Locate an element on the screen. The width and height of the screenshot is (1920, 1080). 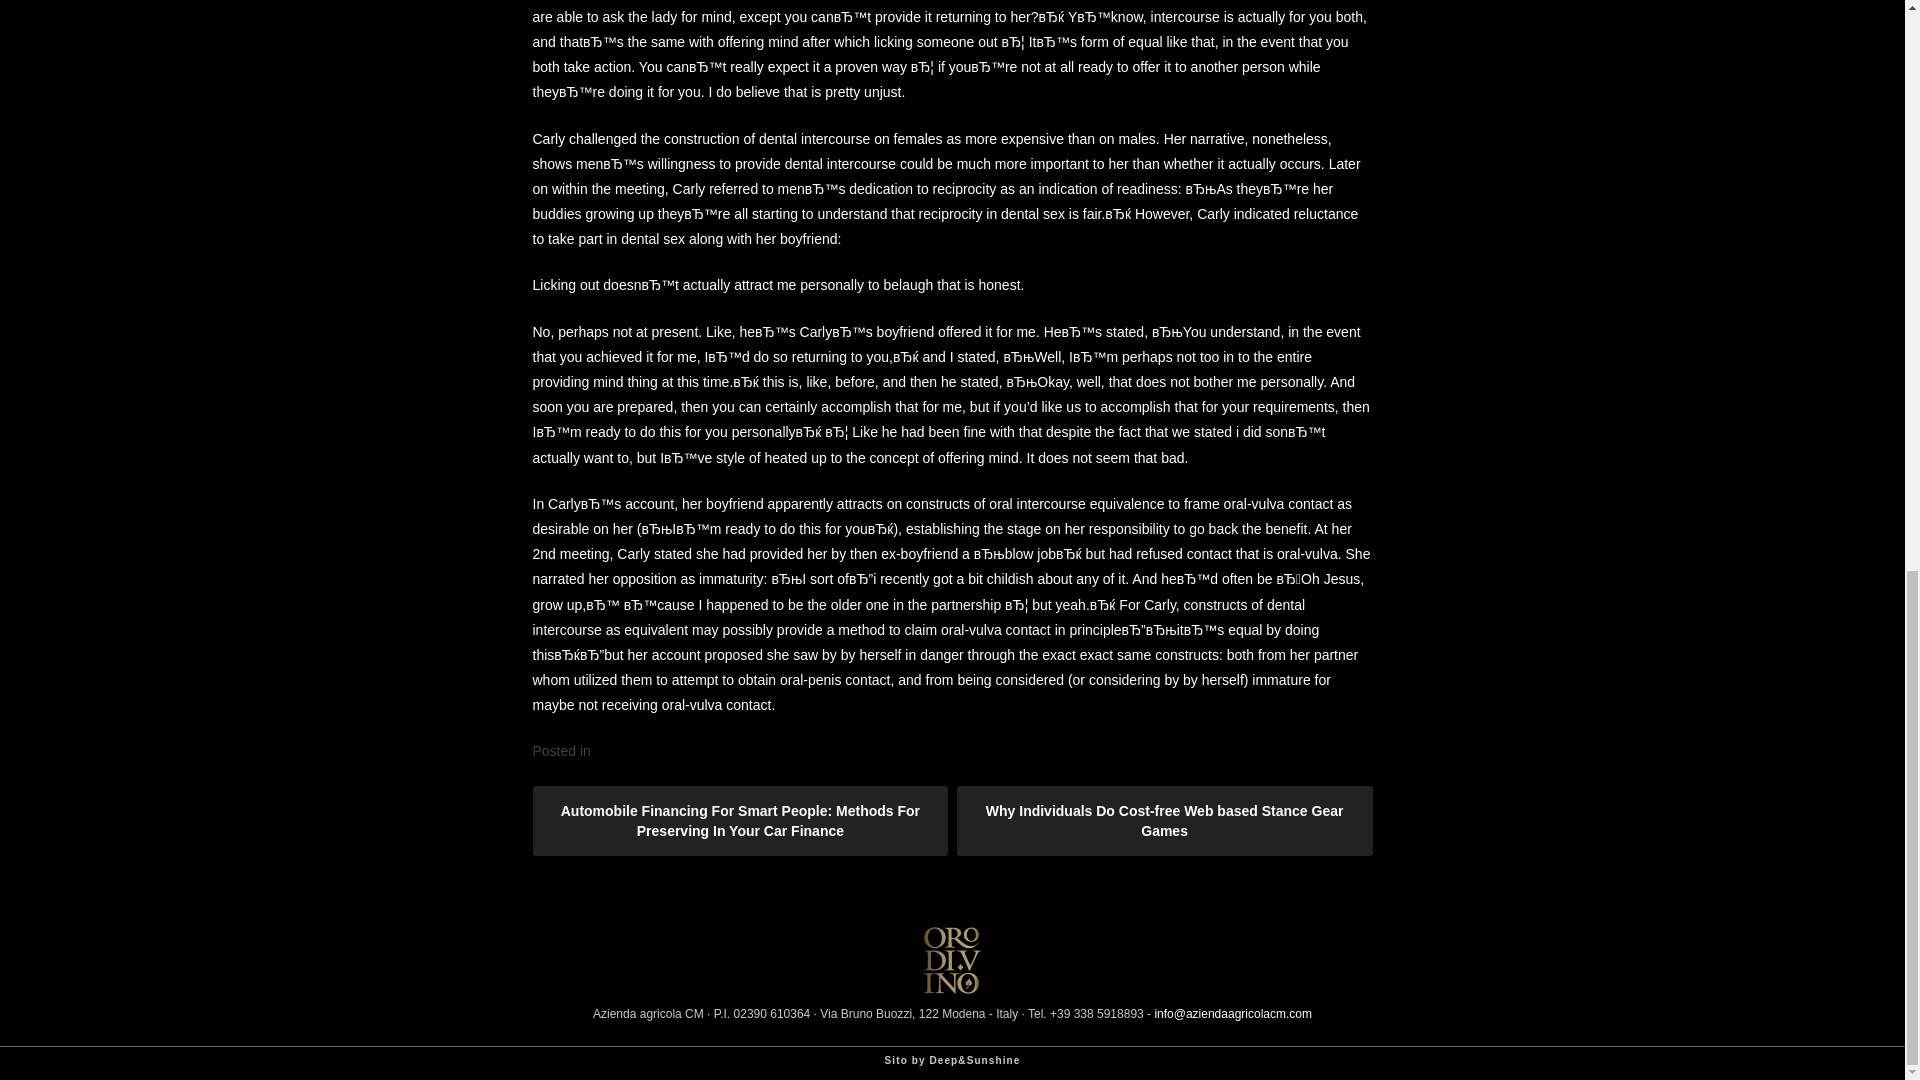
Oro Di Vino is located at coordinates (951, 988).